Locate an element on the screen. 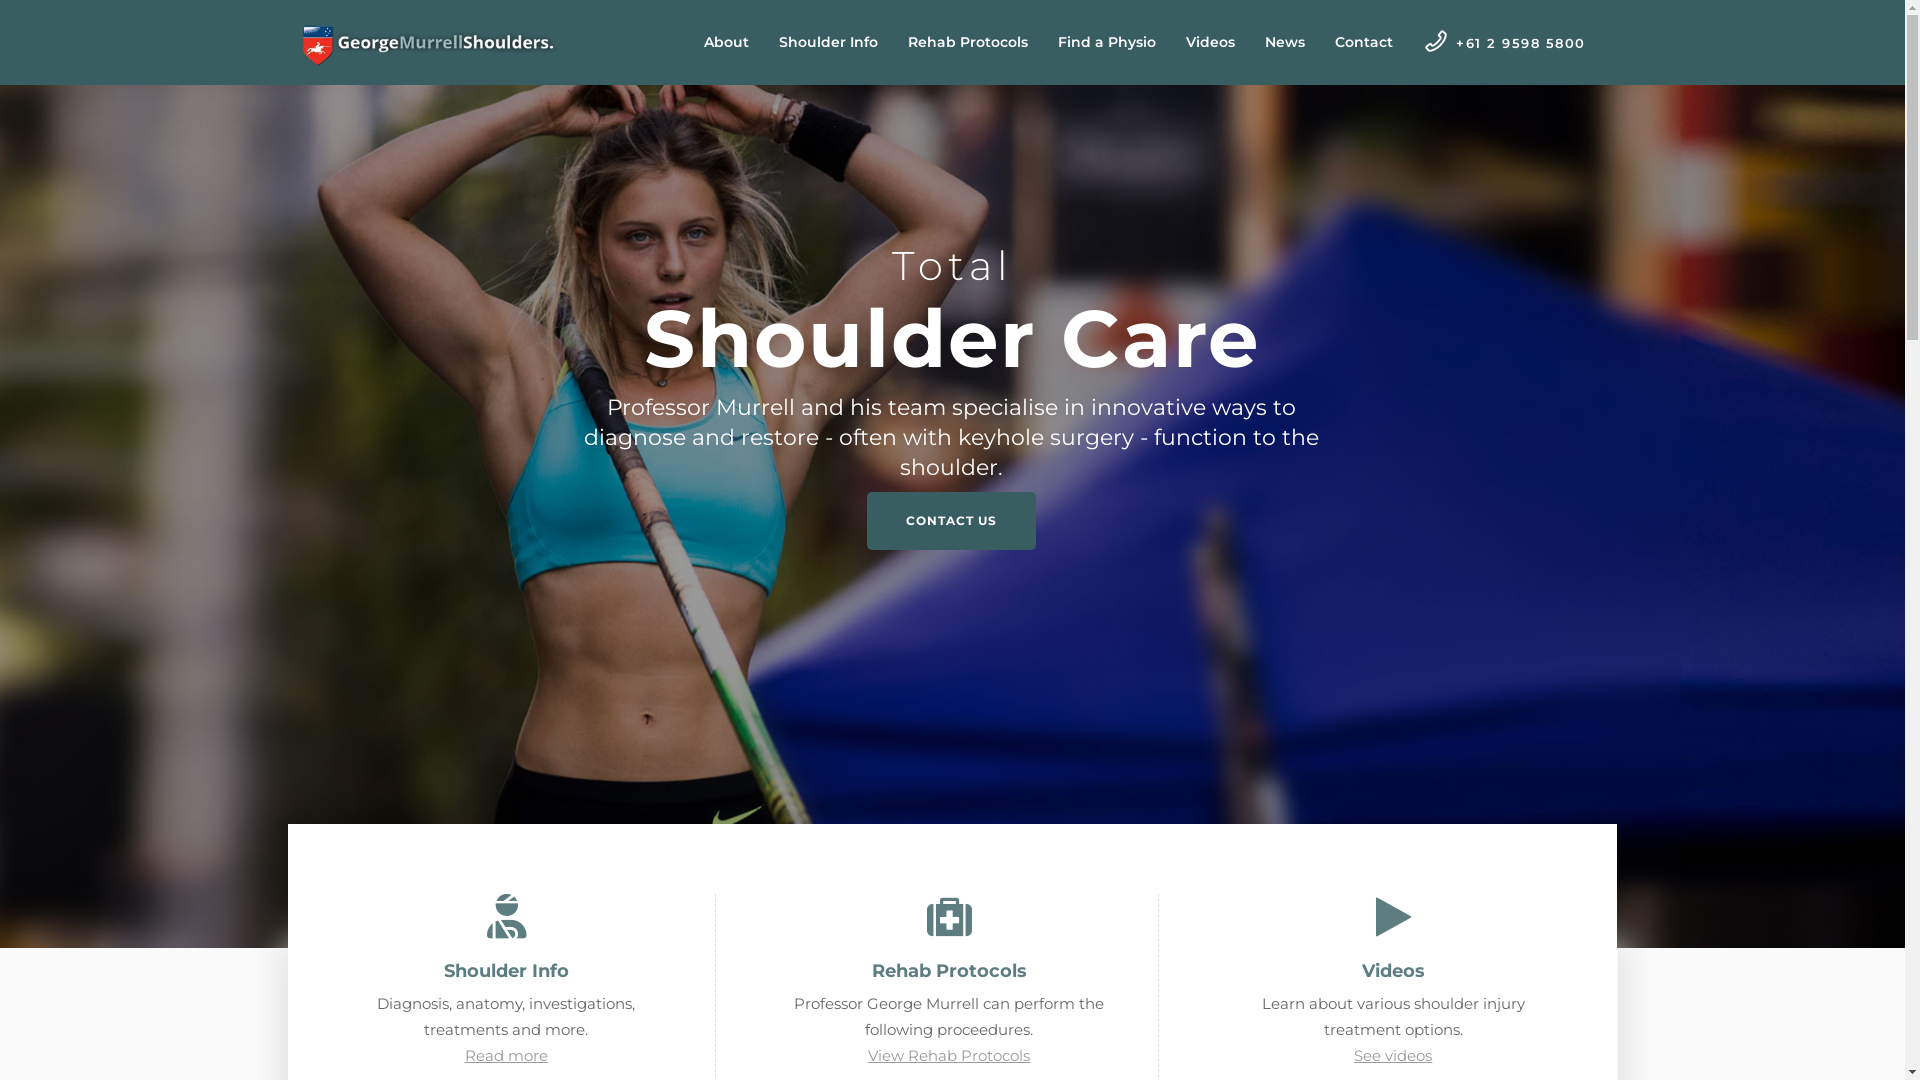 Image resolution: width=1920 pixels, height=1080 pixels. News is located at coordinates (1285, 42).